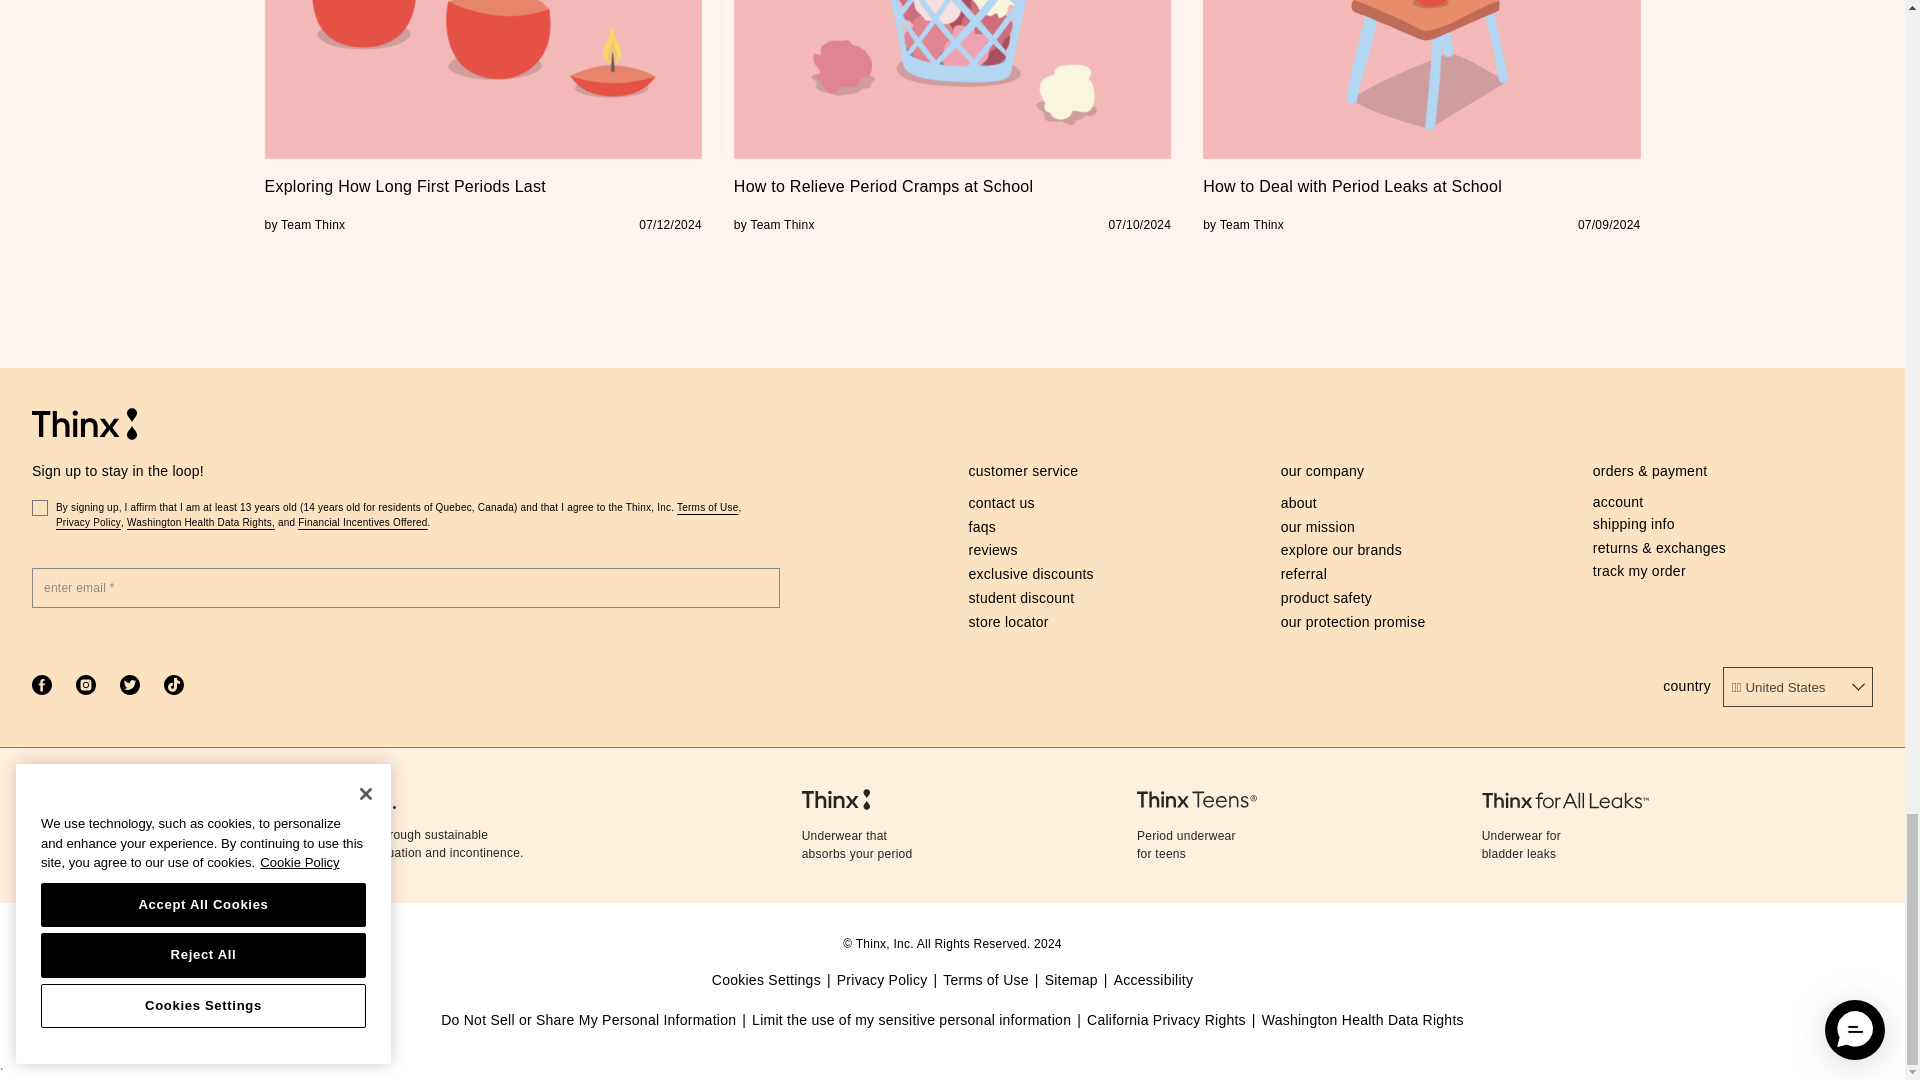 This screenshot has width=1920, height=1080. Describe the element at coordinates (42, 685) in the screenshot. I see `Facebook Icon` at that location.